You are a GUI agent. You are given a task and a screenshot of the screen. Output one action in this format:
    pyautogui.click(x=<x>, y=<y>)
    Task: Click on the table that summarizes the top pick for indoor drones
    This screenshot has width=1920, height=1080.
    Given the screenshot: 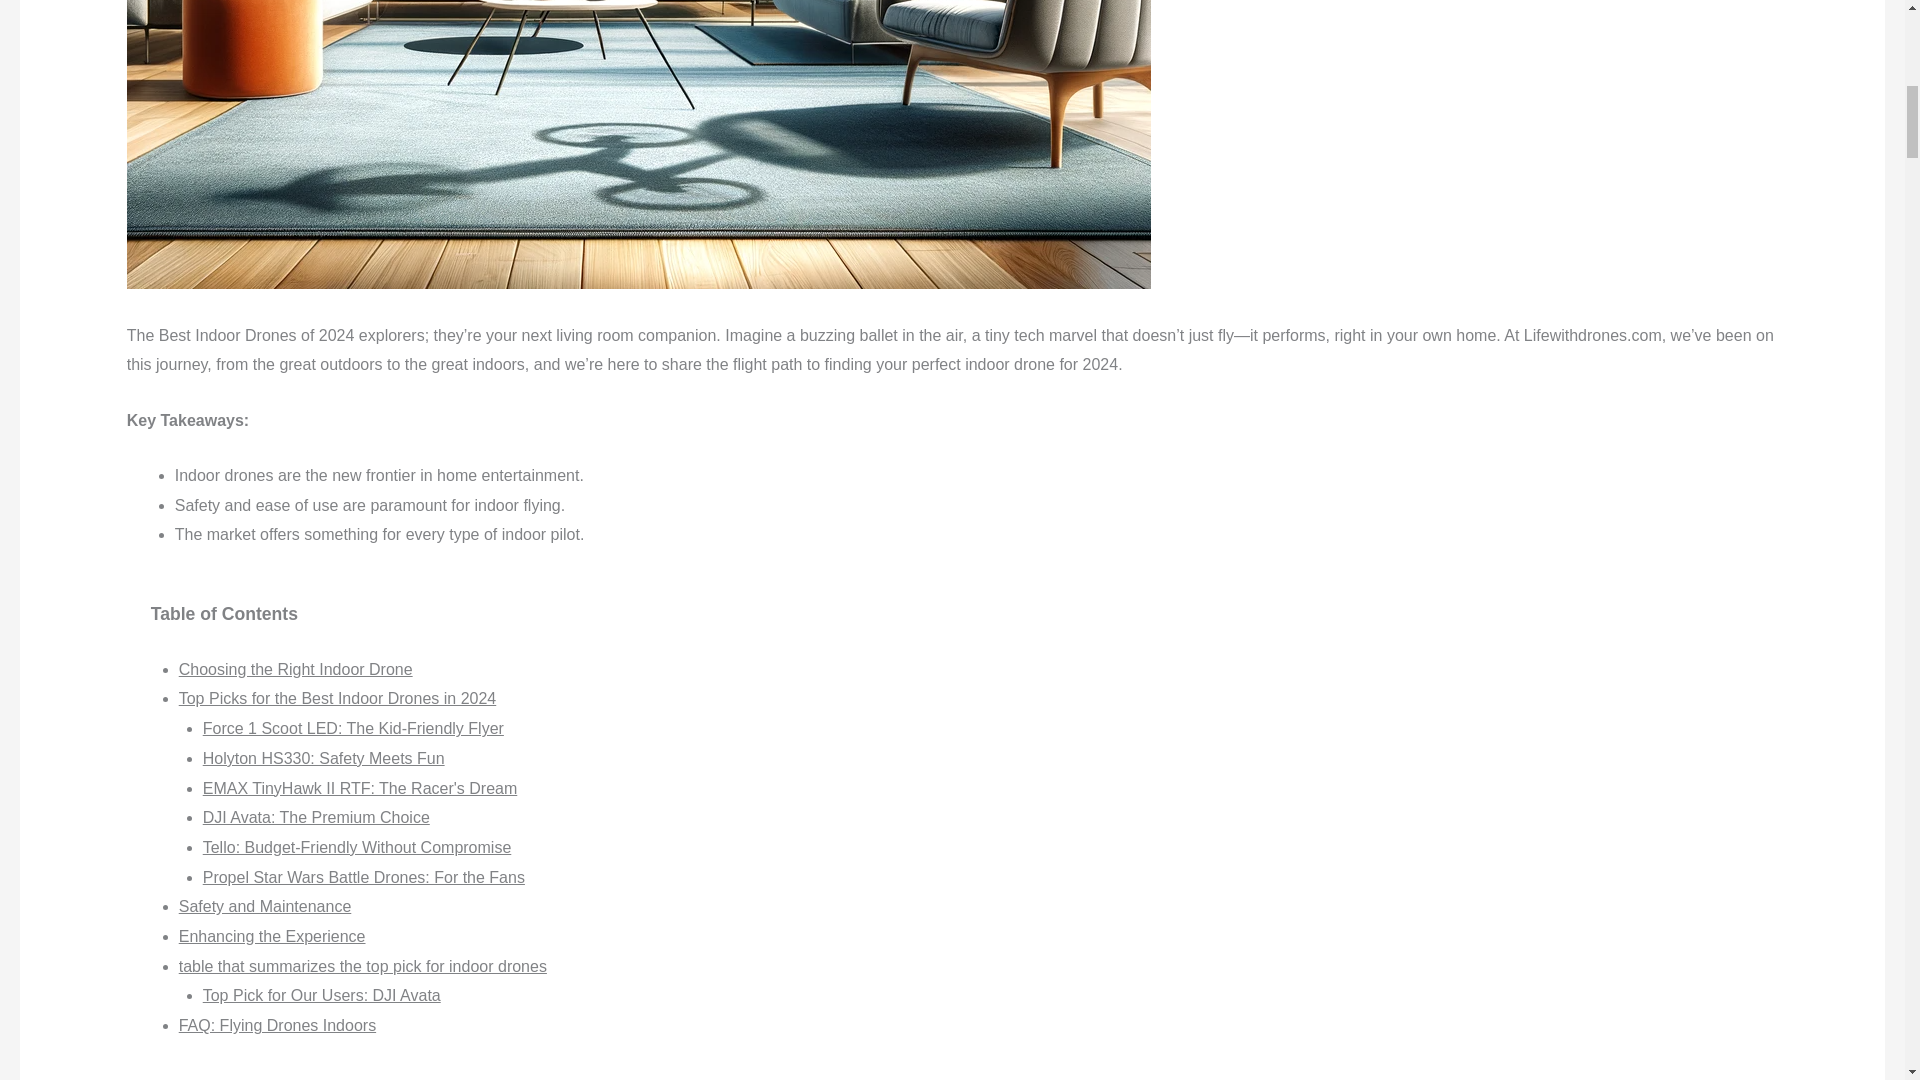 What is the action you would take?
    pyautogui.click(x=362, y=966)
    